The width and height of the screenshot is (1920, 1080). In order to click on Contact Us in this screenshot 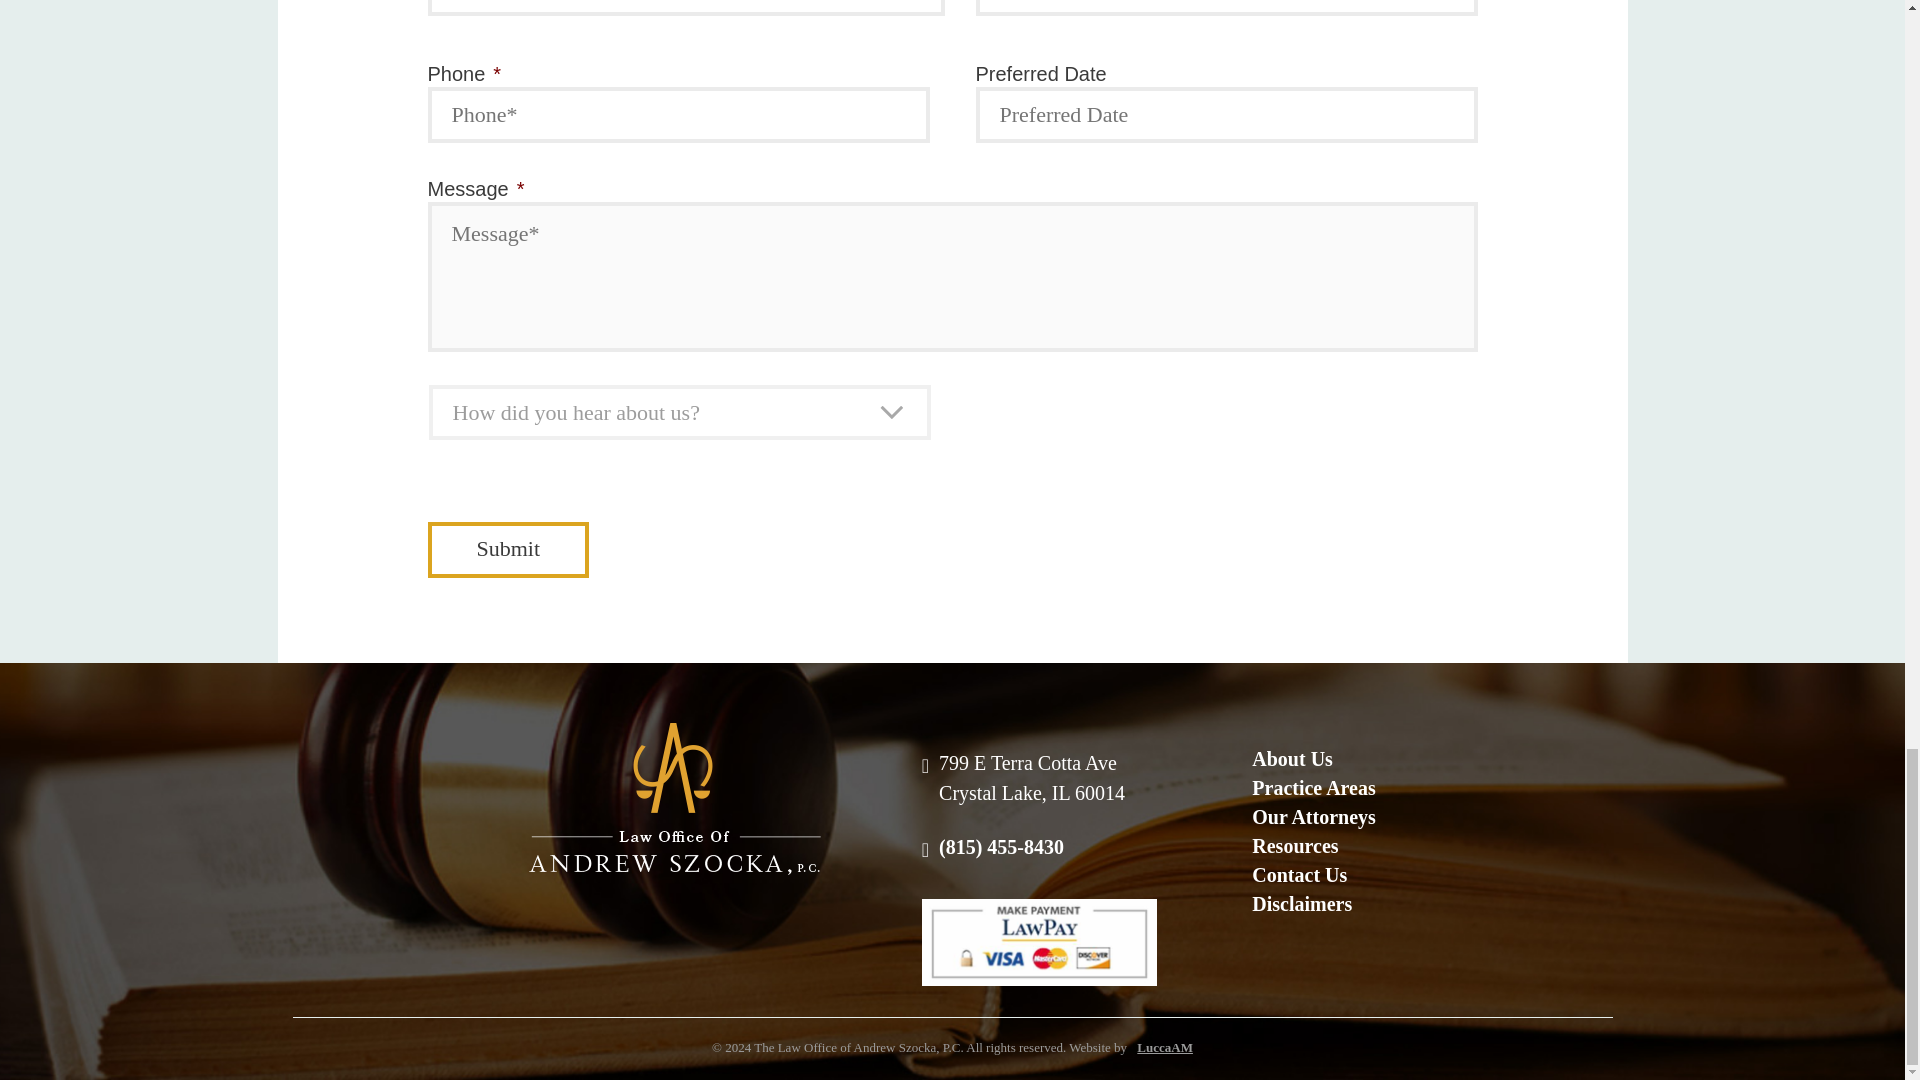, I will do `click(1314, 875)`.